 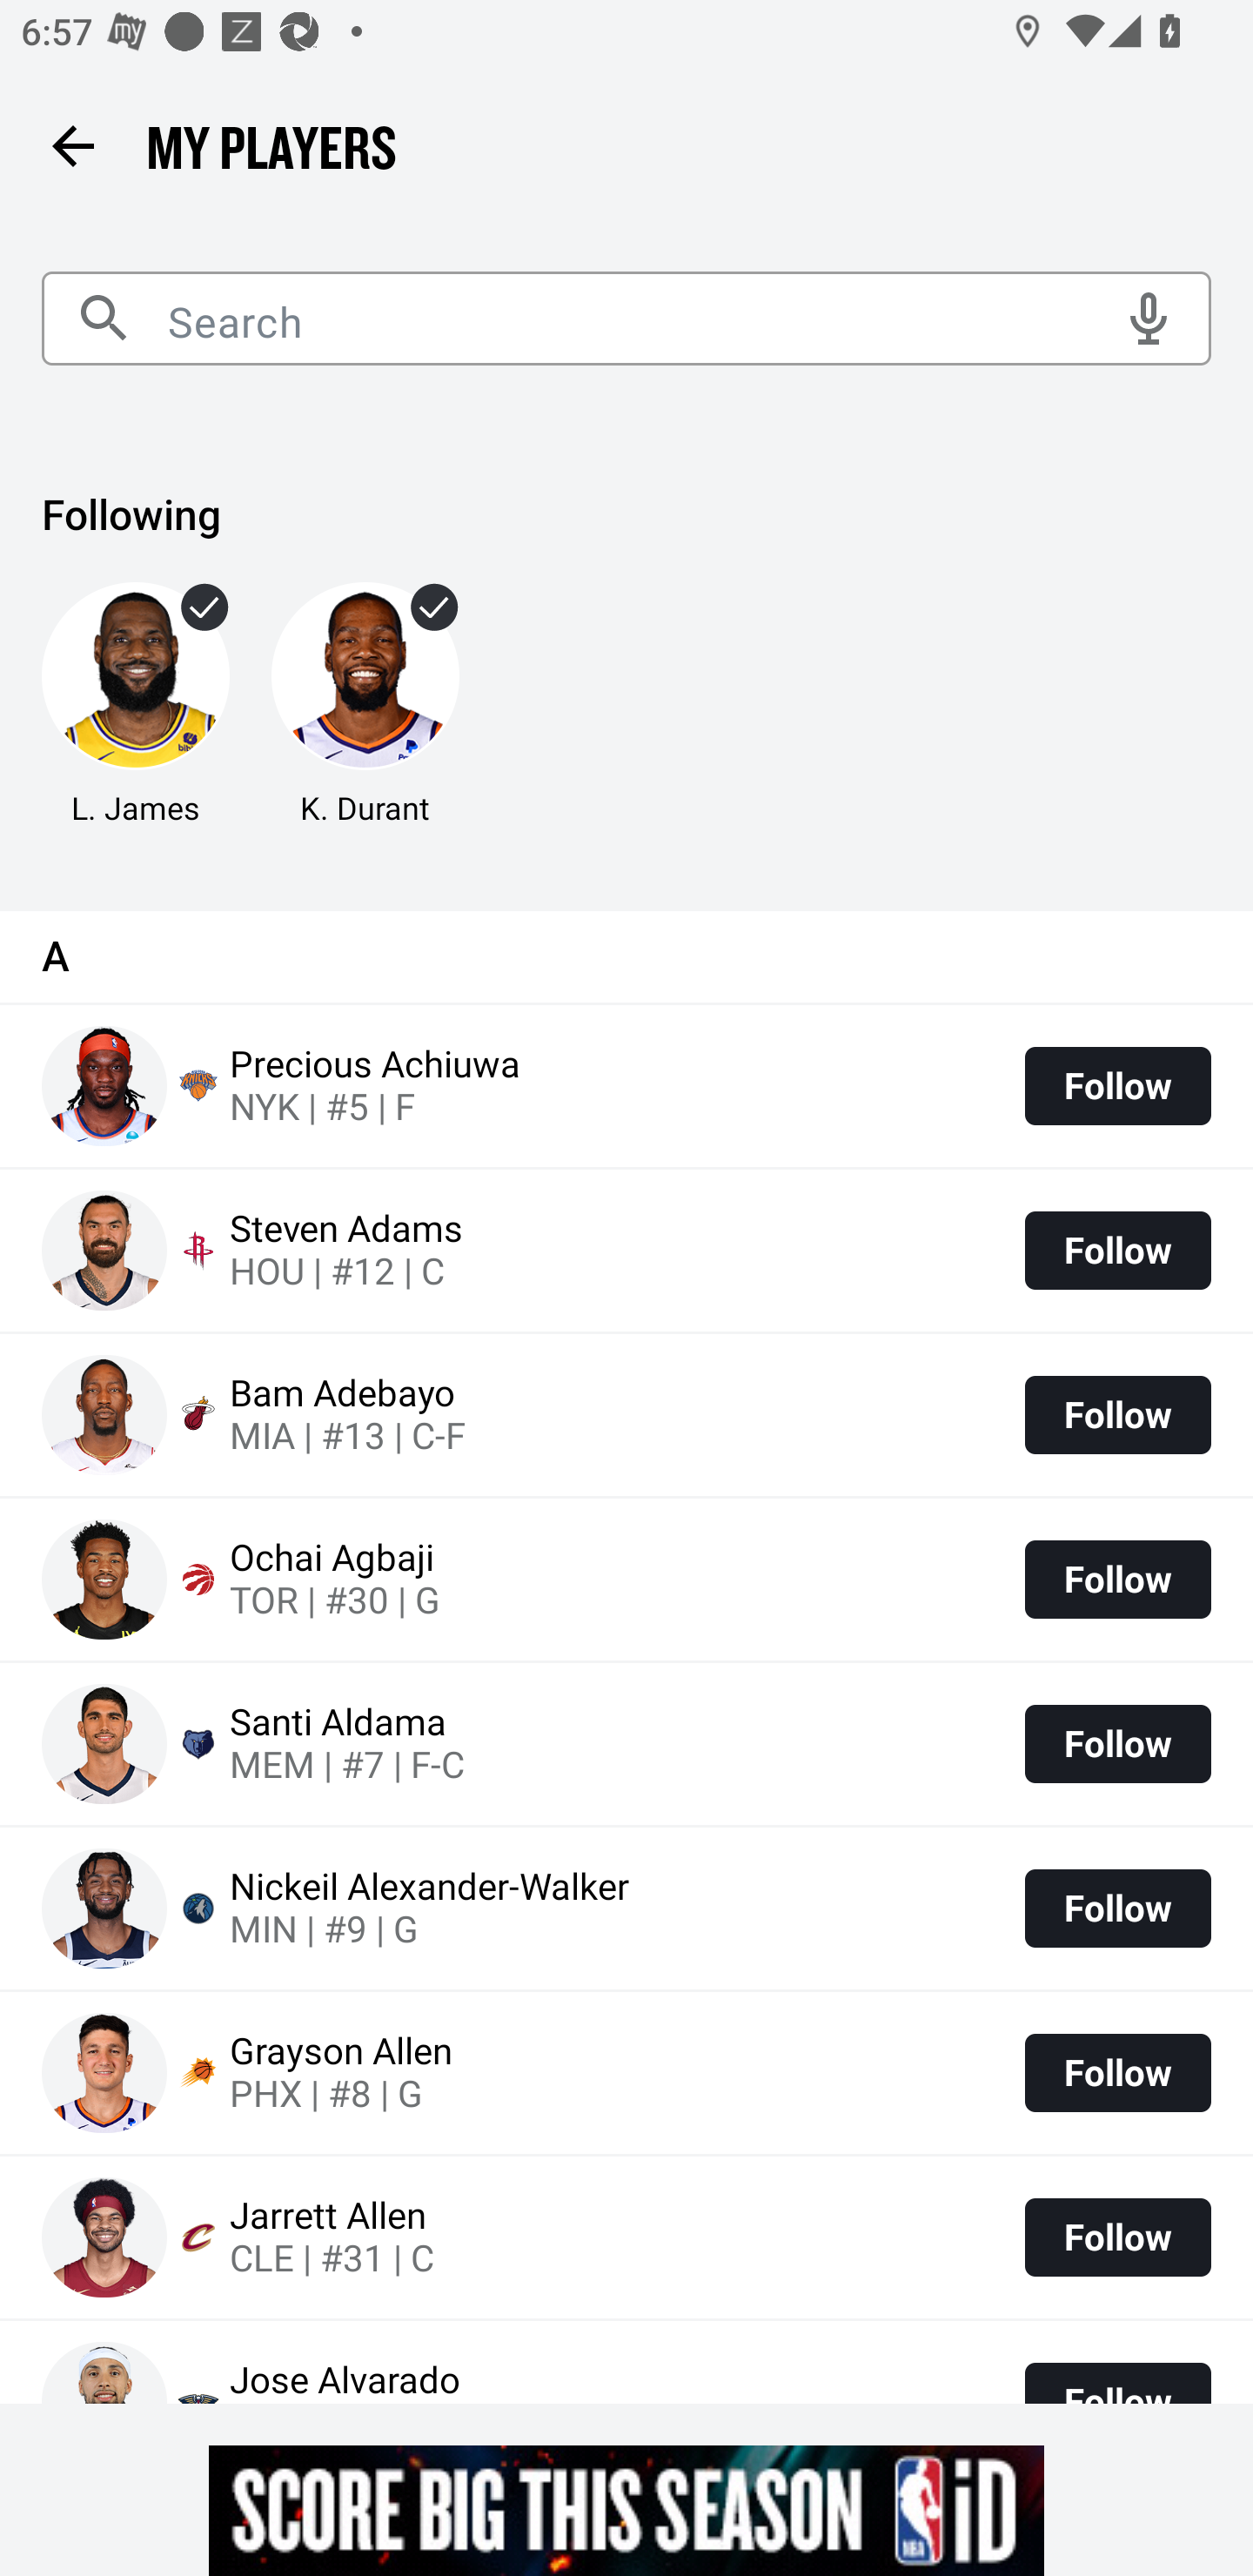 What do you see at coordinates (1117, 1909) in the screenshot?
I see `Follow` at bounding box center [1117, 1909].